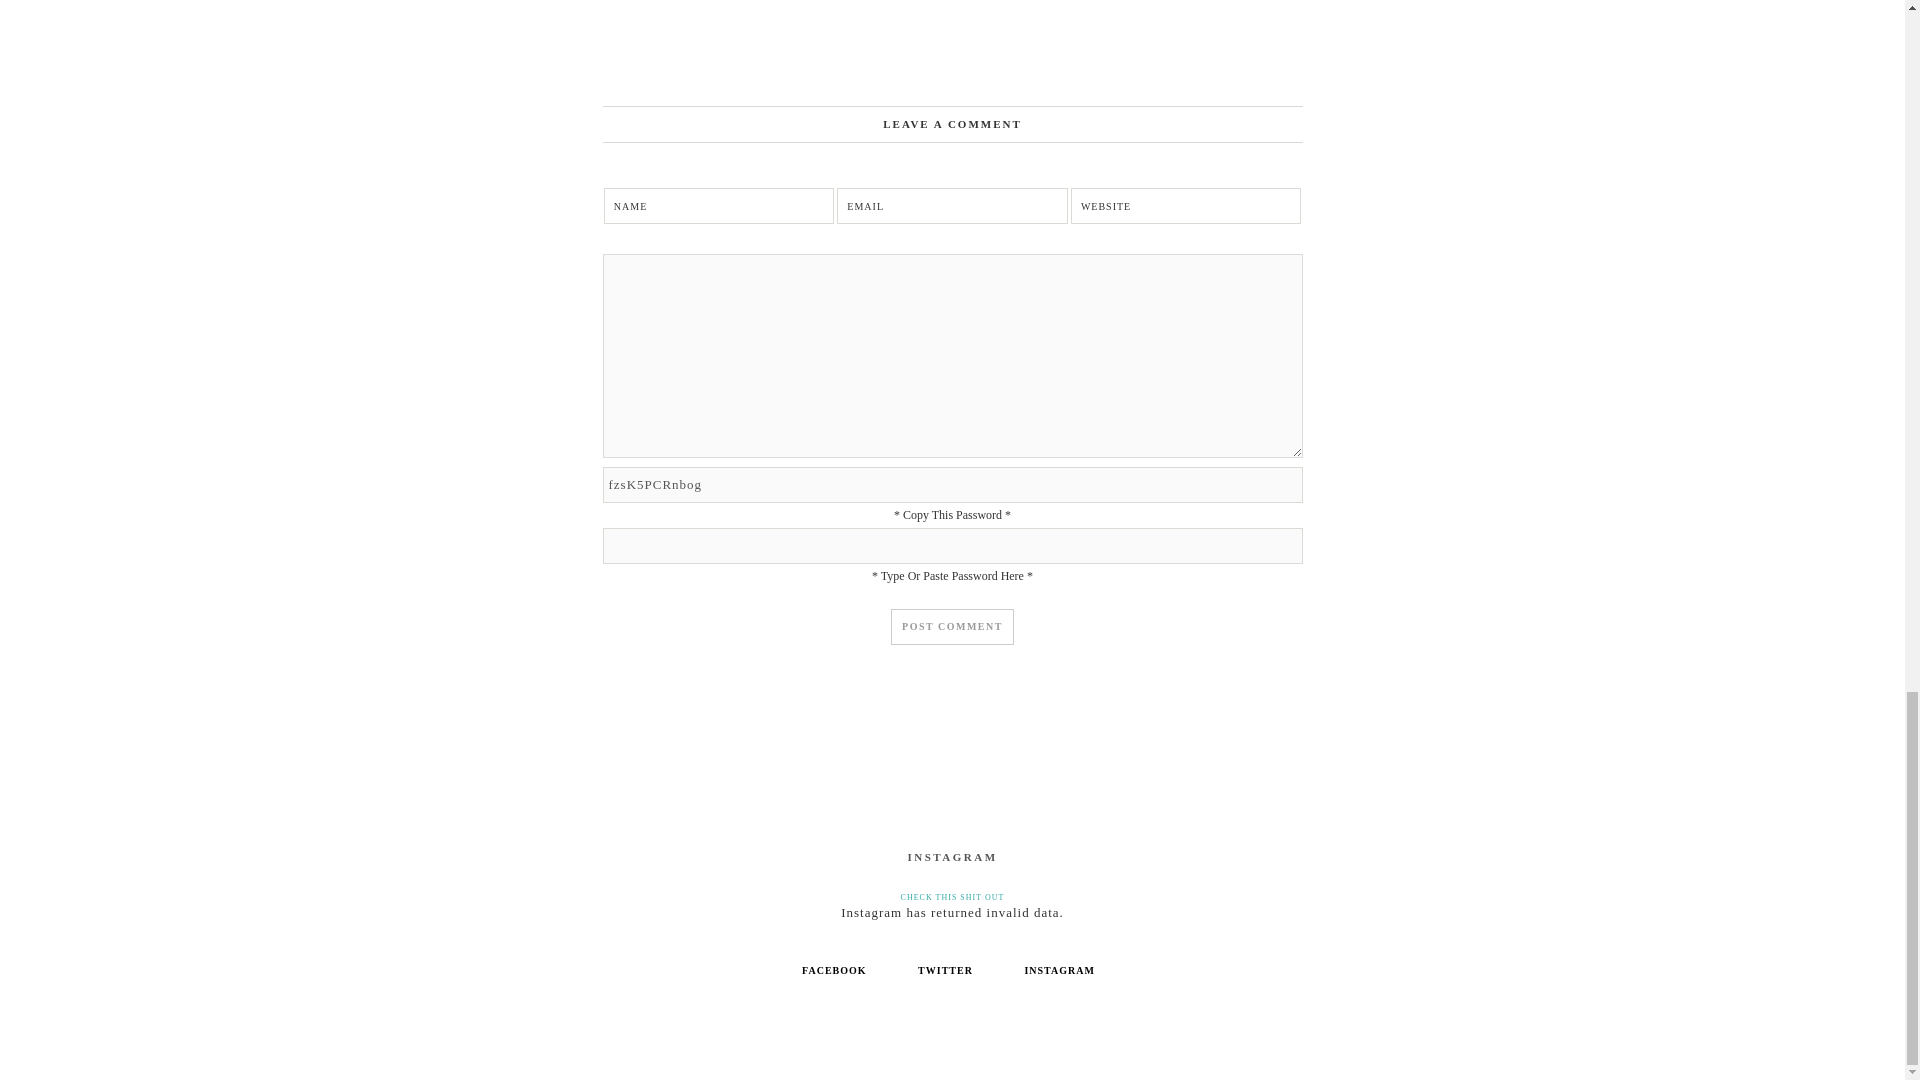 Image resolution: width=1920 pixels, height=1080 pixels. What do you see at coordinates (952, 484) in the screenshot?
I see `fzsK5PCRnbog` at bounding box center [952, 484].